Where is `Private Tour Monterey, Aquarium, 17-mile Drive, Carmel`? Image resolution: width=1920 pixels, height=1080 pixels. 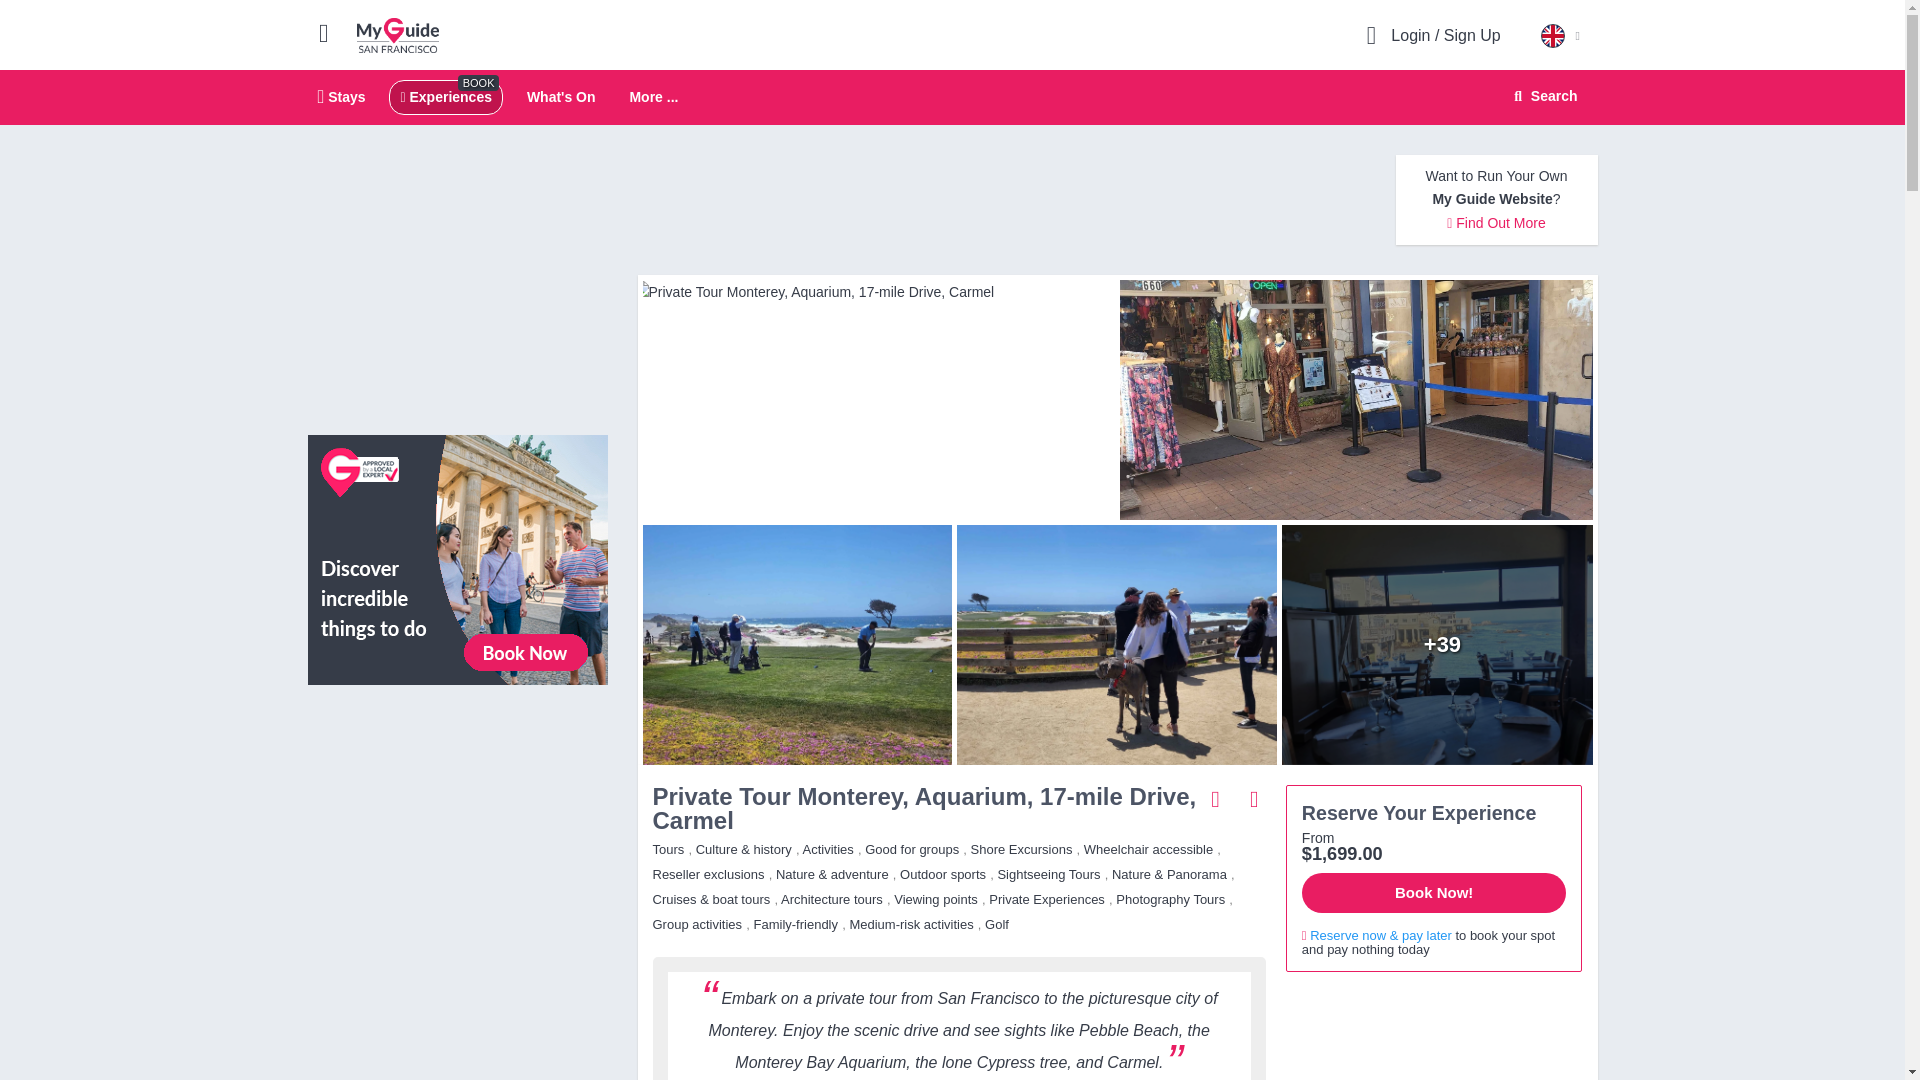
Private Tour Monterey, Aquarium, 17-mile Drive, Carmel is located at coordinates (1442, 644).